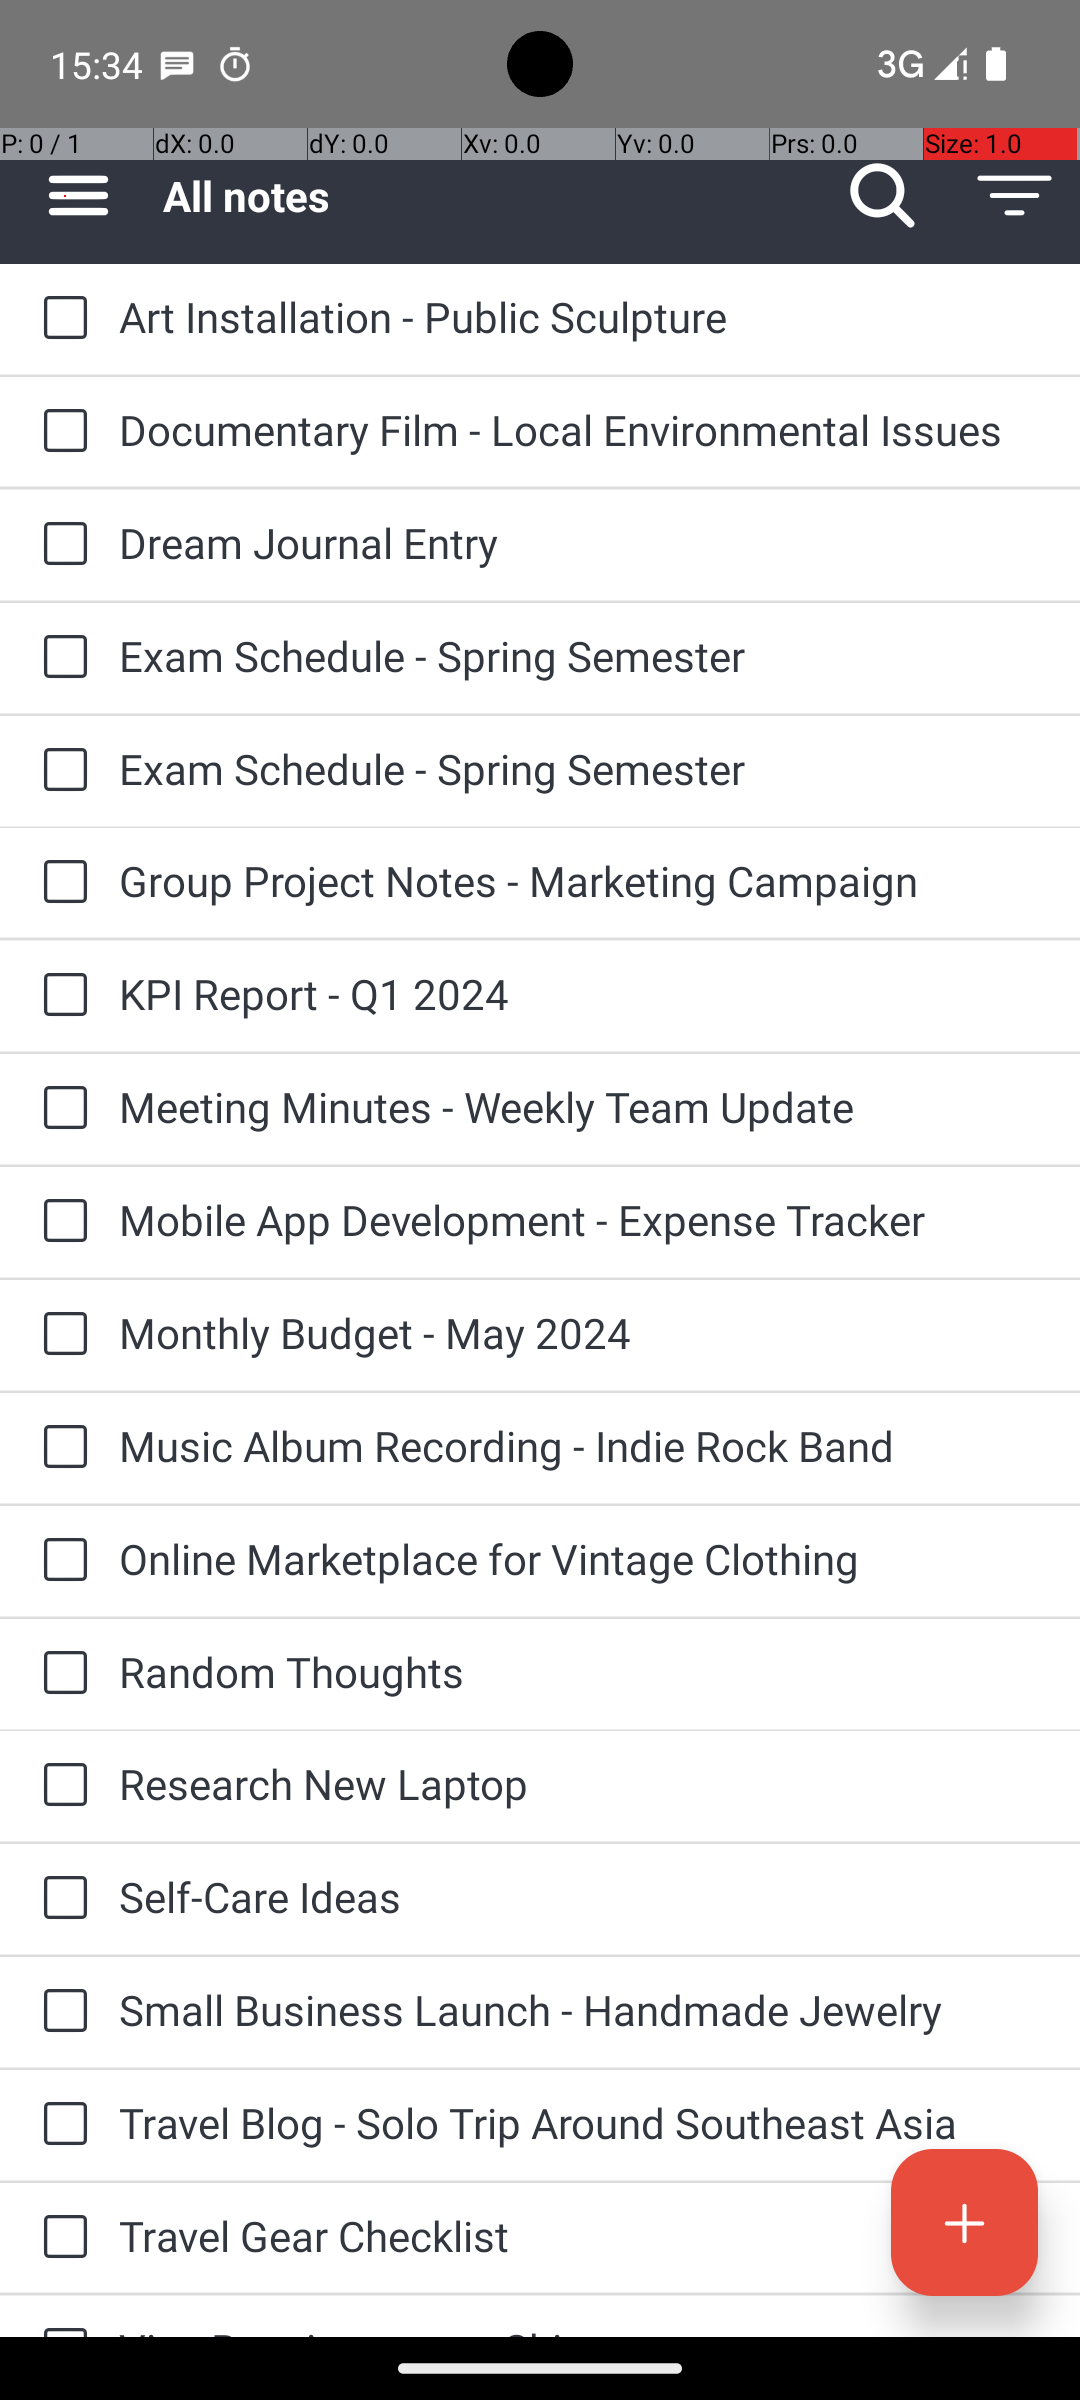 Image resolution: width=1080 pixels, height=2400 pixels. Describe the element at coordinates (60, 1674) in the screenshot. I see `to-do: Random Thoughts` at that location.